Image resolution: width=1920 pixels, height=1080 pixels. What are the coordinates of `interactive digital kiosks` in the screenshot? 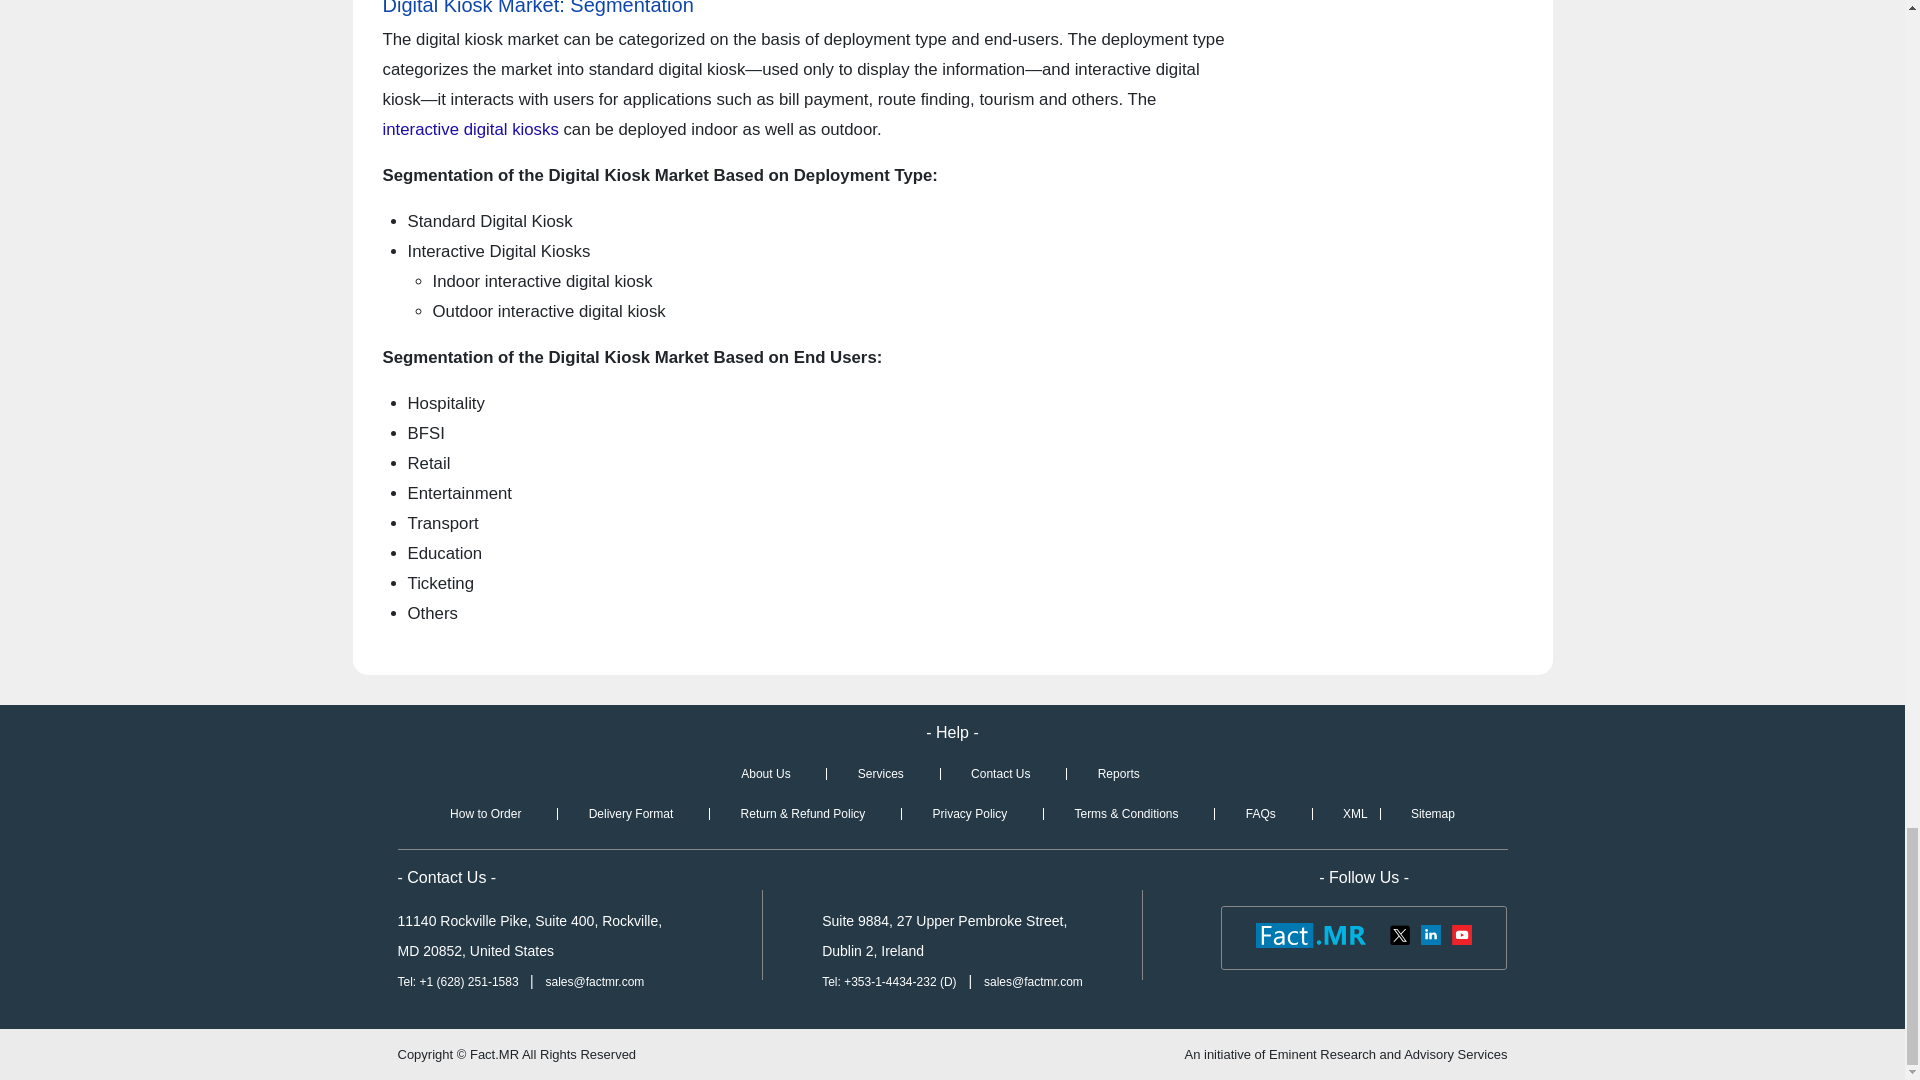 It's located at (470, 129).